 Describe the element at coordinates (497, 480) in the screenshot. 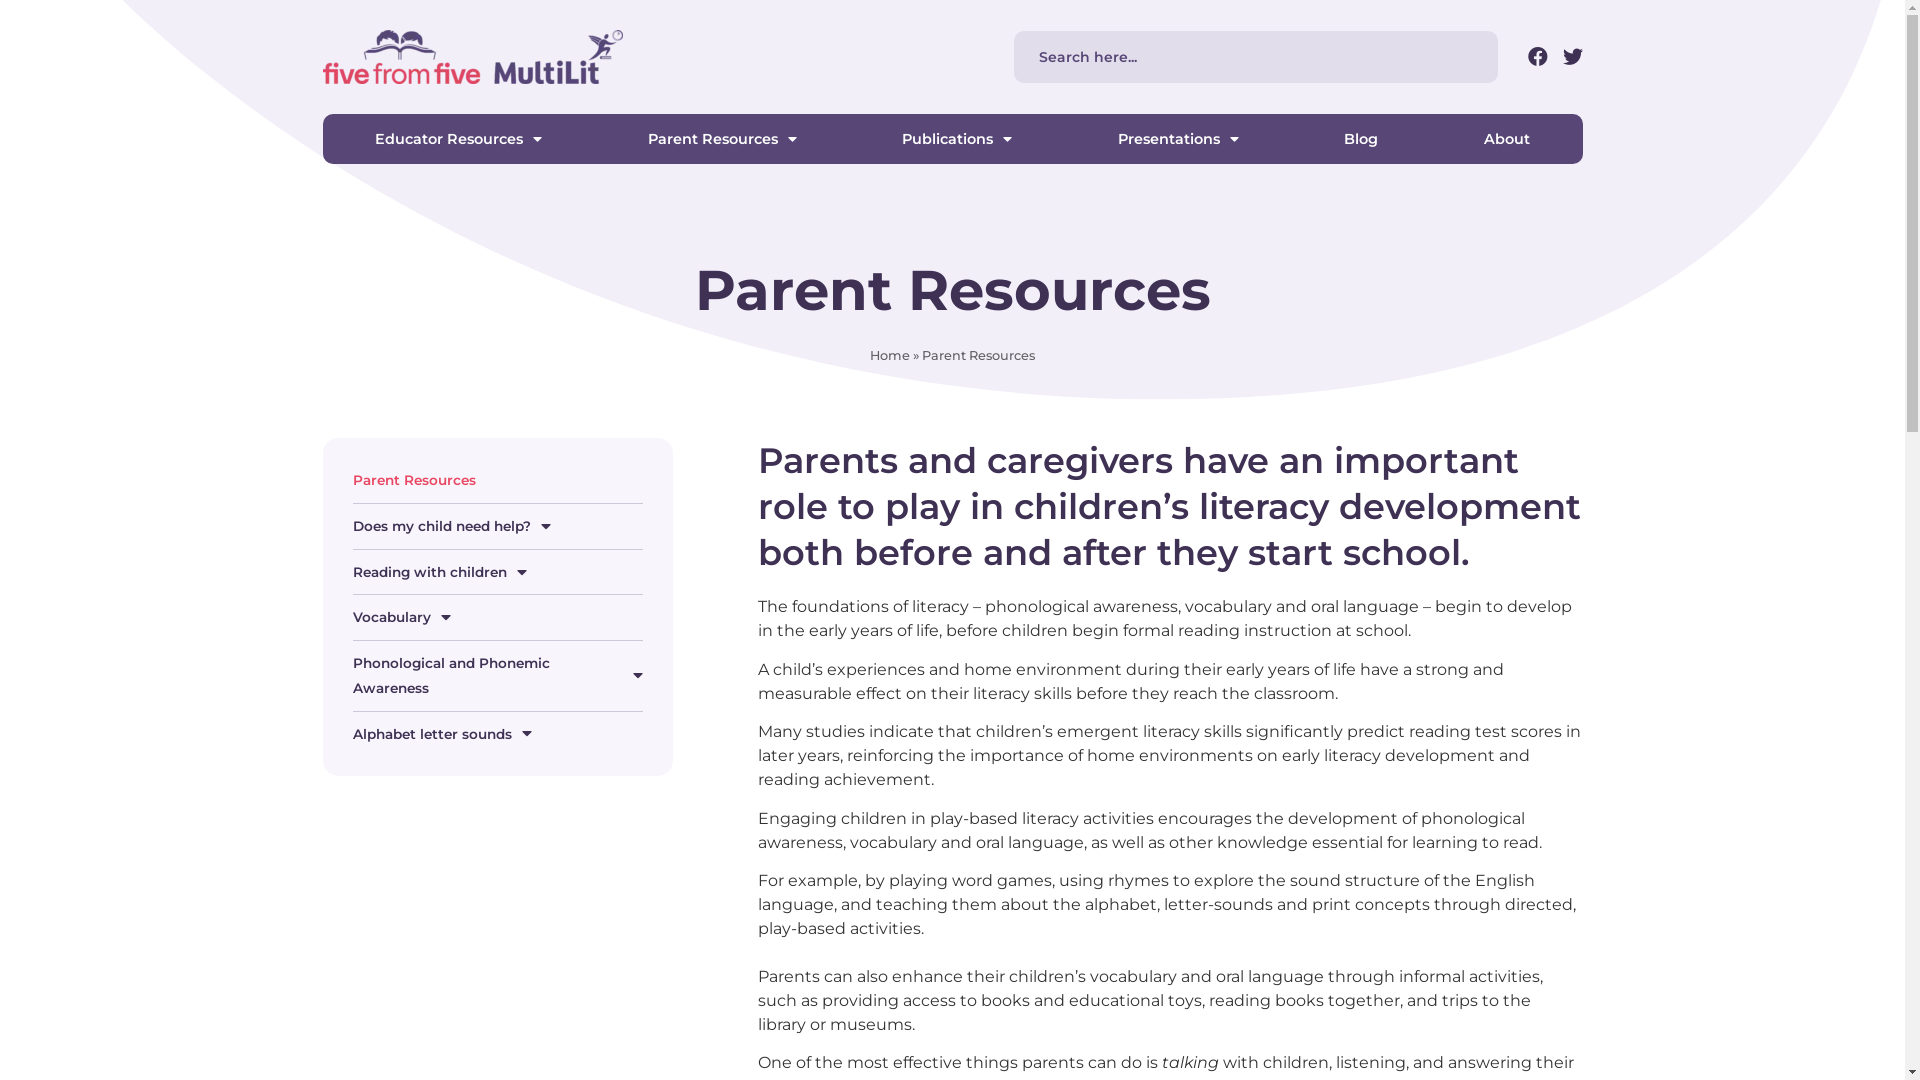

I see `Parent Resources` at that location.